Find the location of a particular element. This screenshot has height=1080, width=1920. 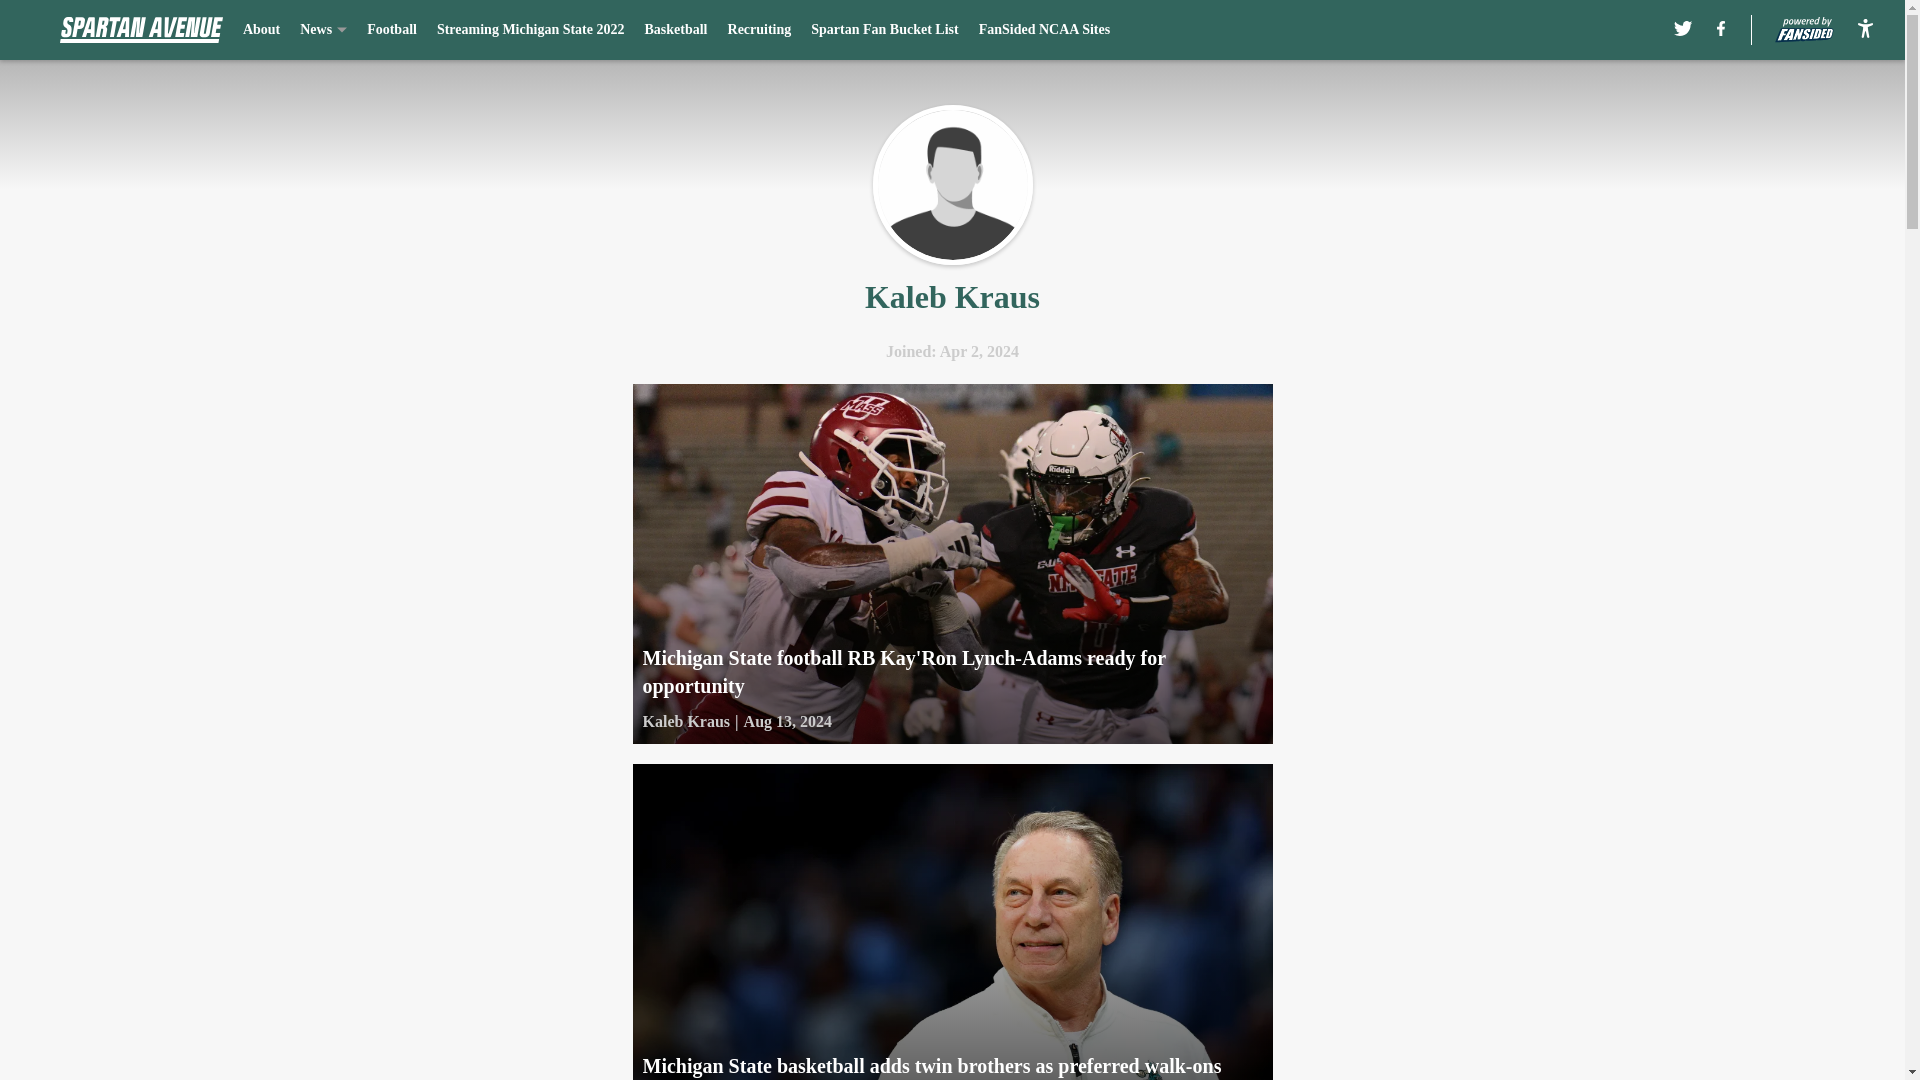

Recruiting is located at coordinates (759, 30).